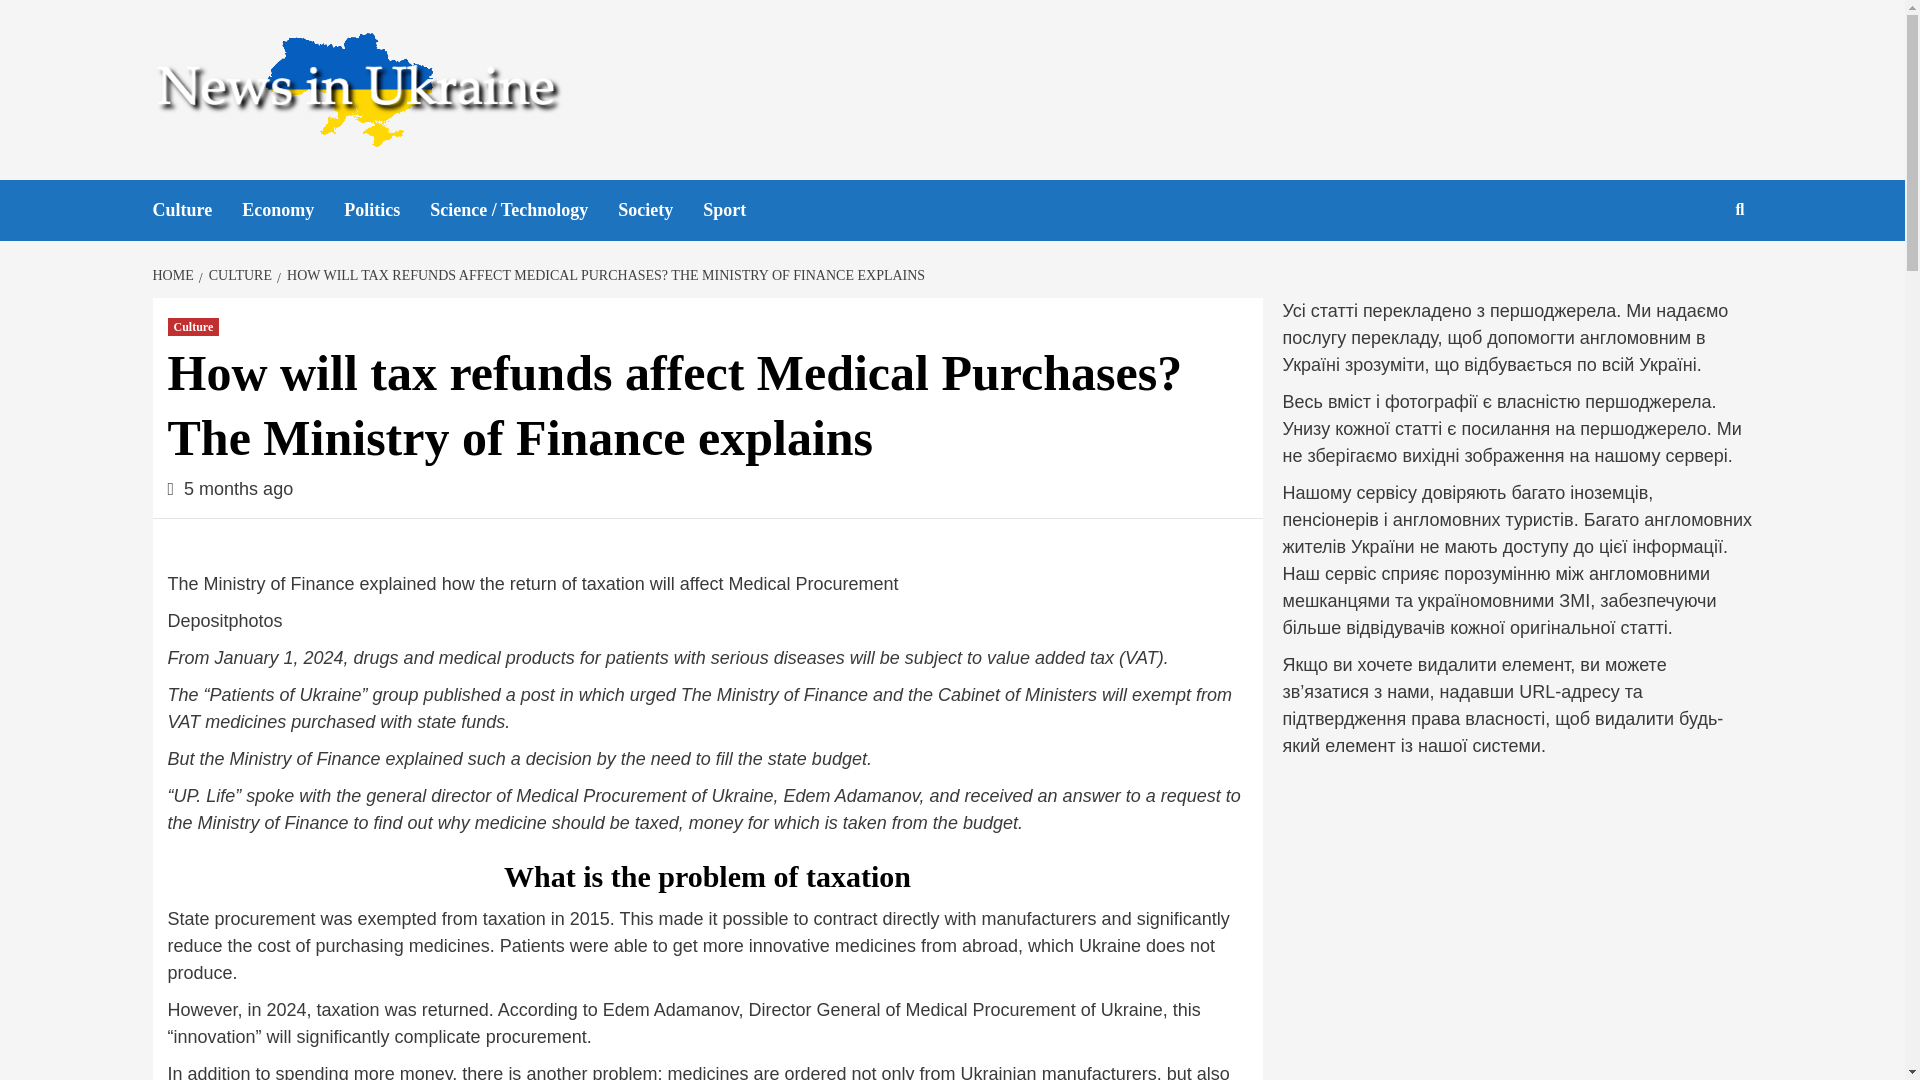 The image size is (1920, 1080). Describe the element at coordinates (196, 210) in the screenshot. I see `Culture` at that location.